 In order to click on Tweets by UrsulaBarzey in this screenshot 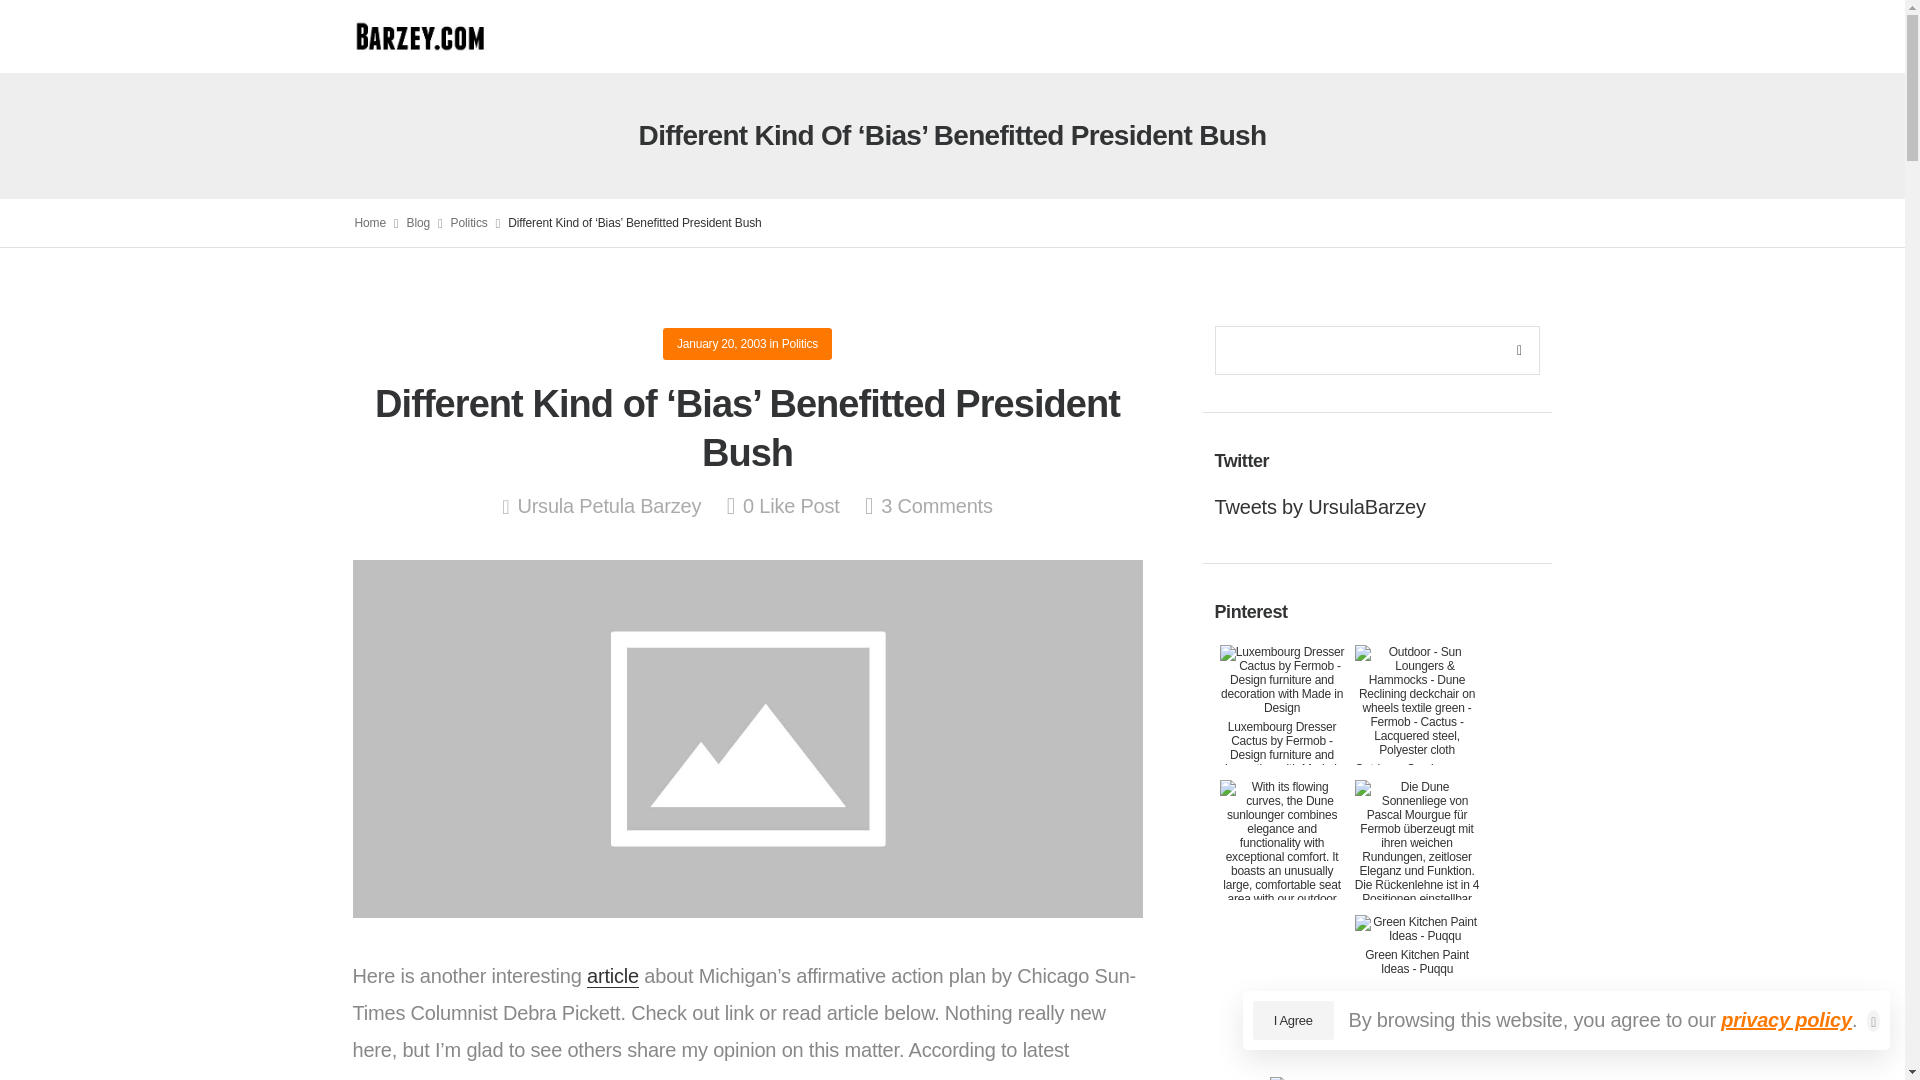, I will do `click(1320, 506)`.